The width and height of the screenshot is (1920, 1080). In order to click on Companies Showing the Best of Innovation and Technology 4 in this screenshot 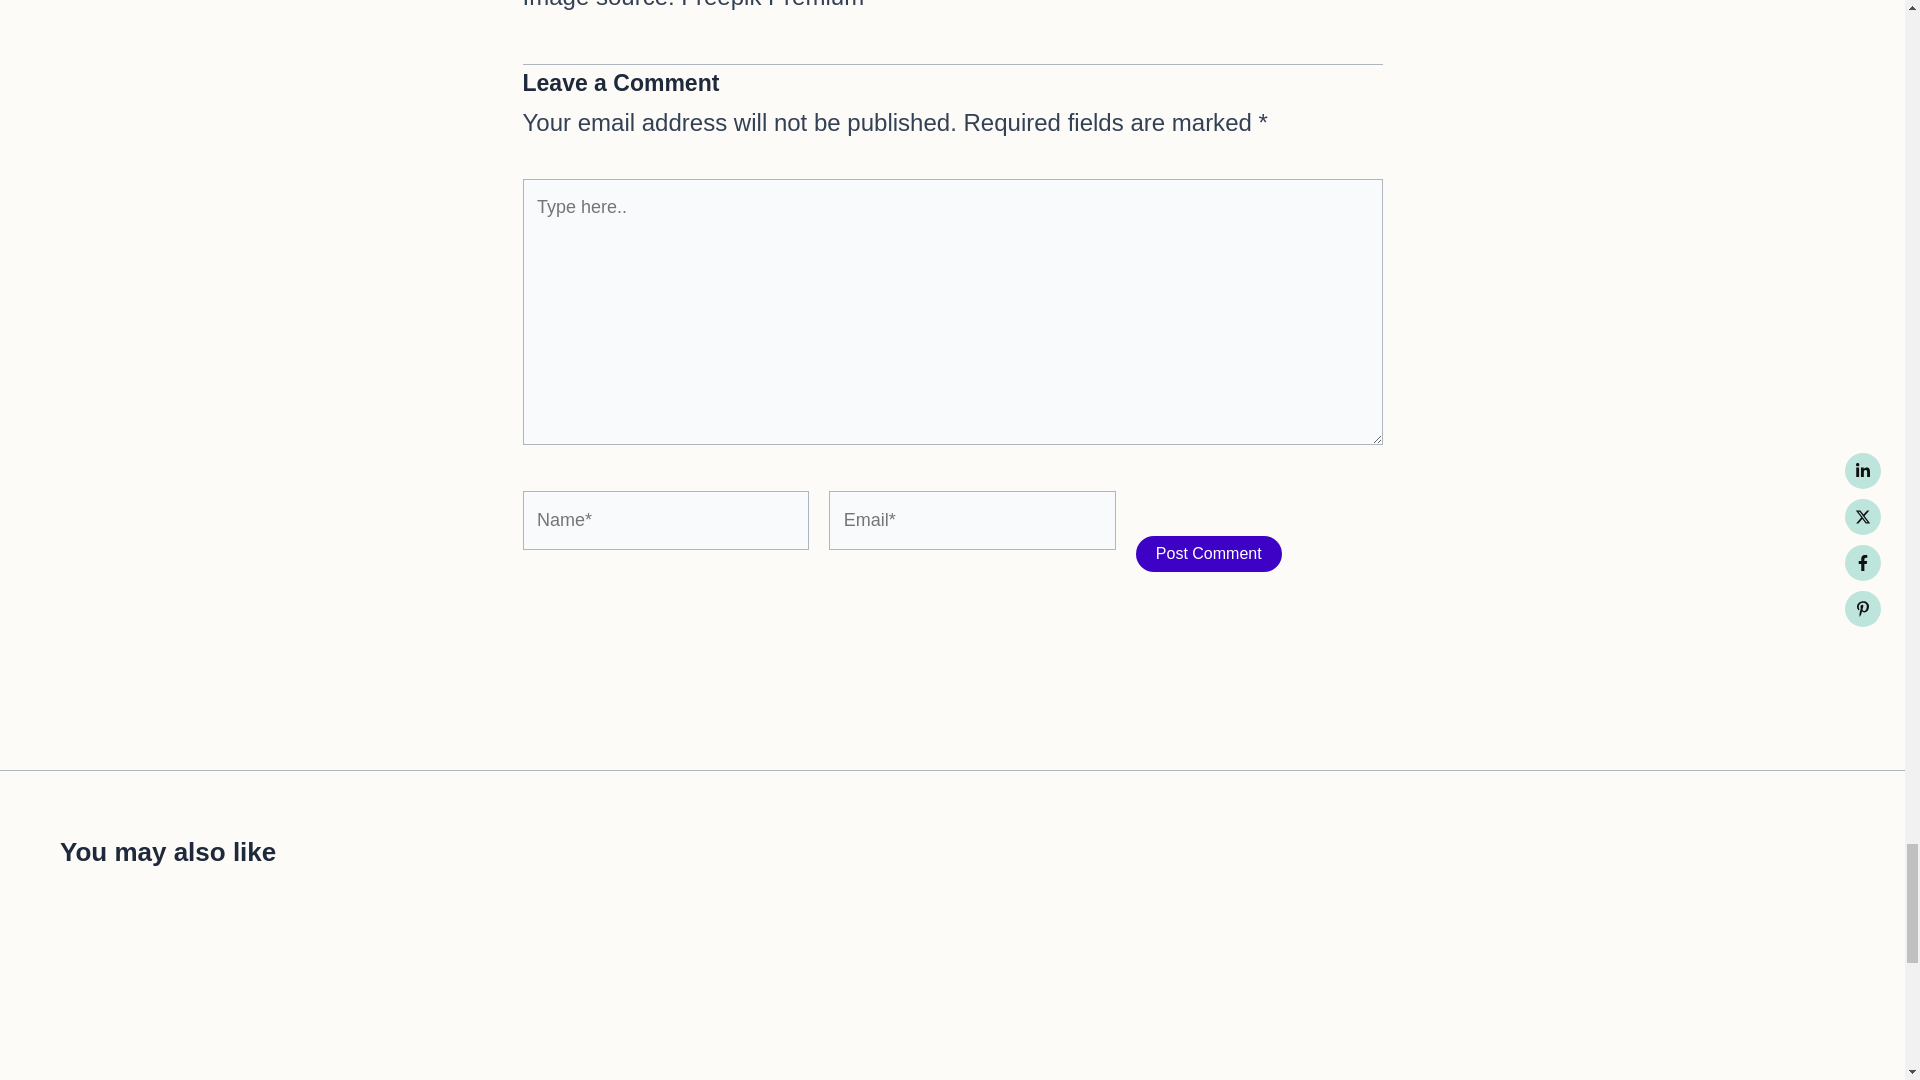, I will do `click(273, 1000)`.